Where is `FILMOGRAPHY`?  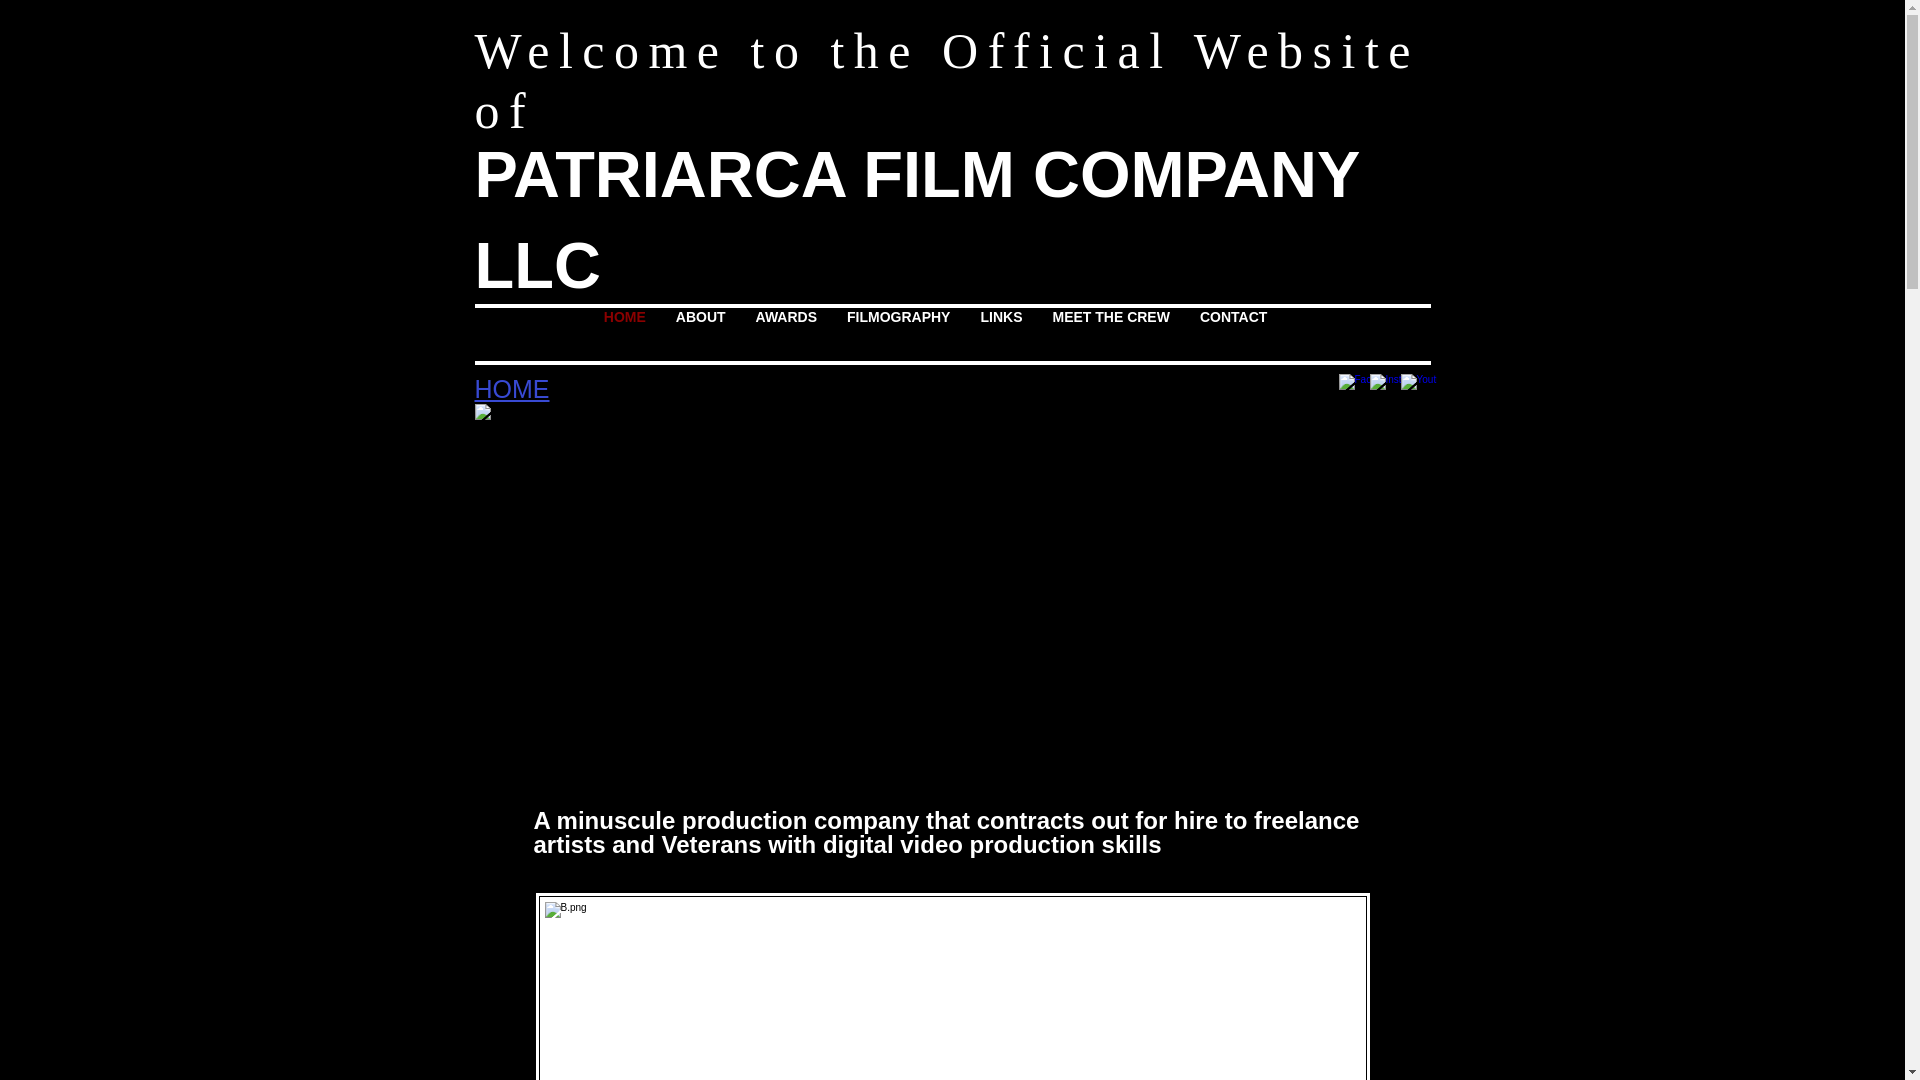
FILMOGRAPHY is located at coordinates (898, 334).